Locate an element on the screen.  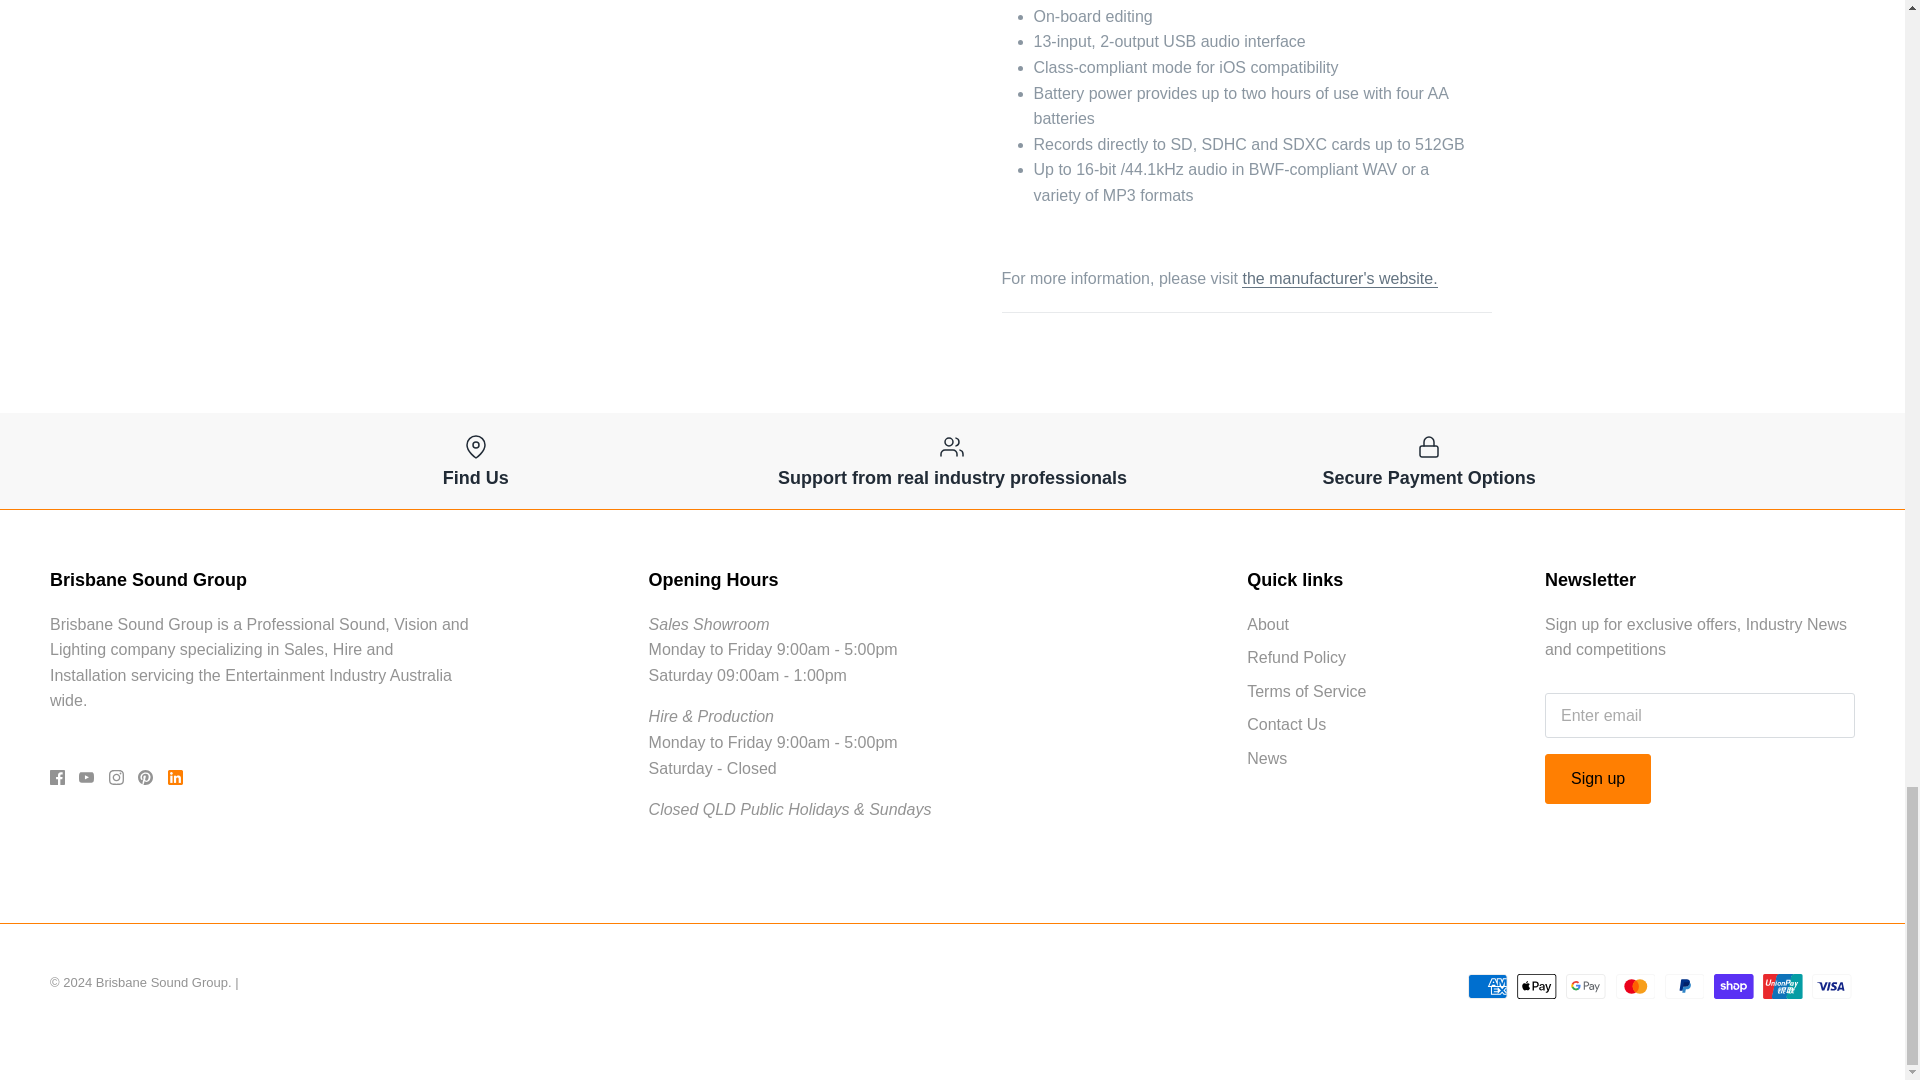
Instagram is located at coordinates (116, 778).